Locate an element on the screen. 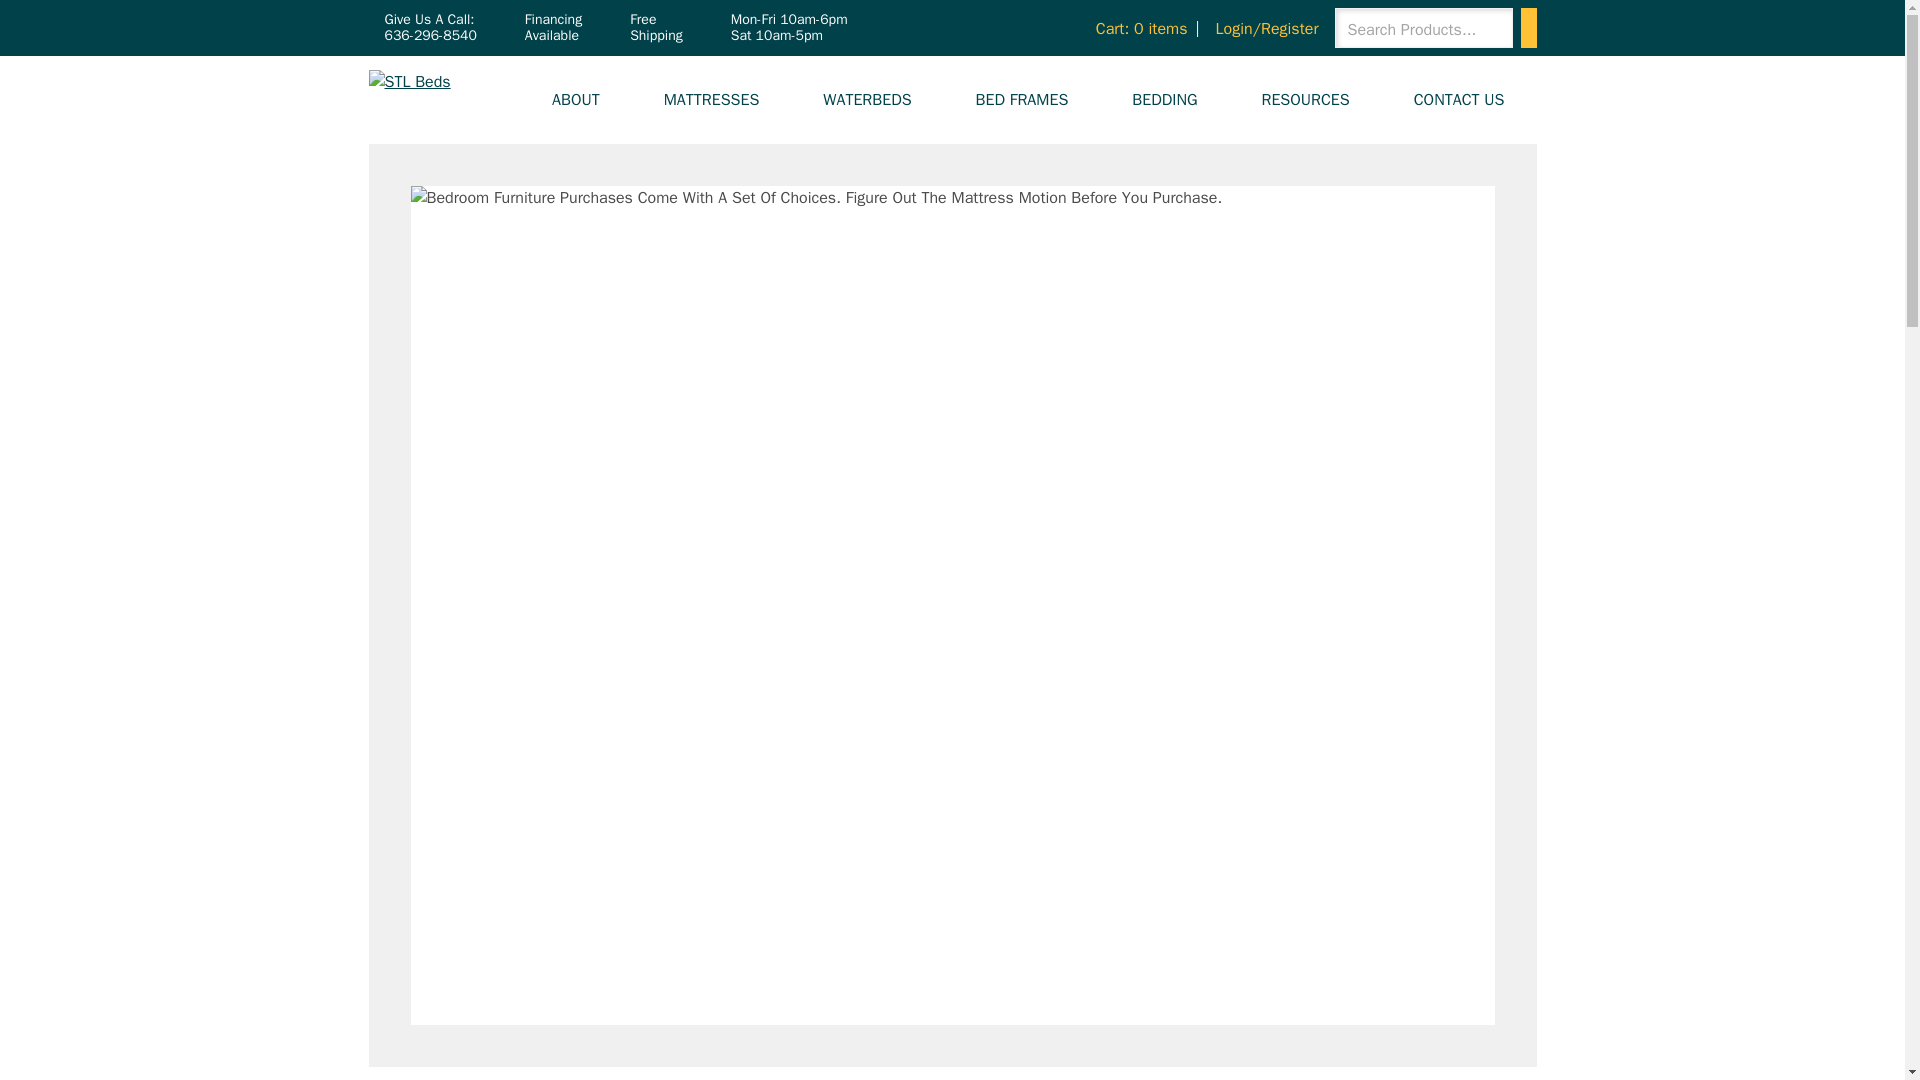  Mattresses is located at coordinates (711, 100).